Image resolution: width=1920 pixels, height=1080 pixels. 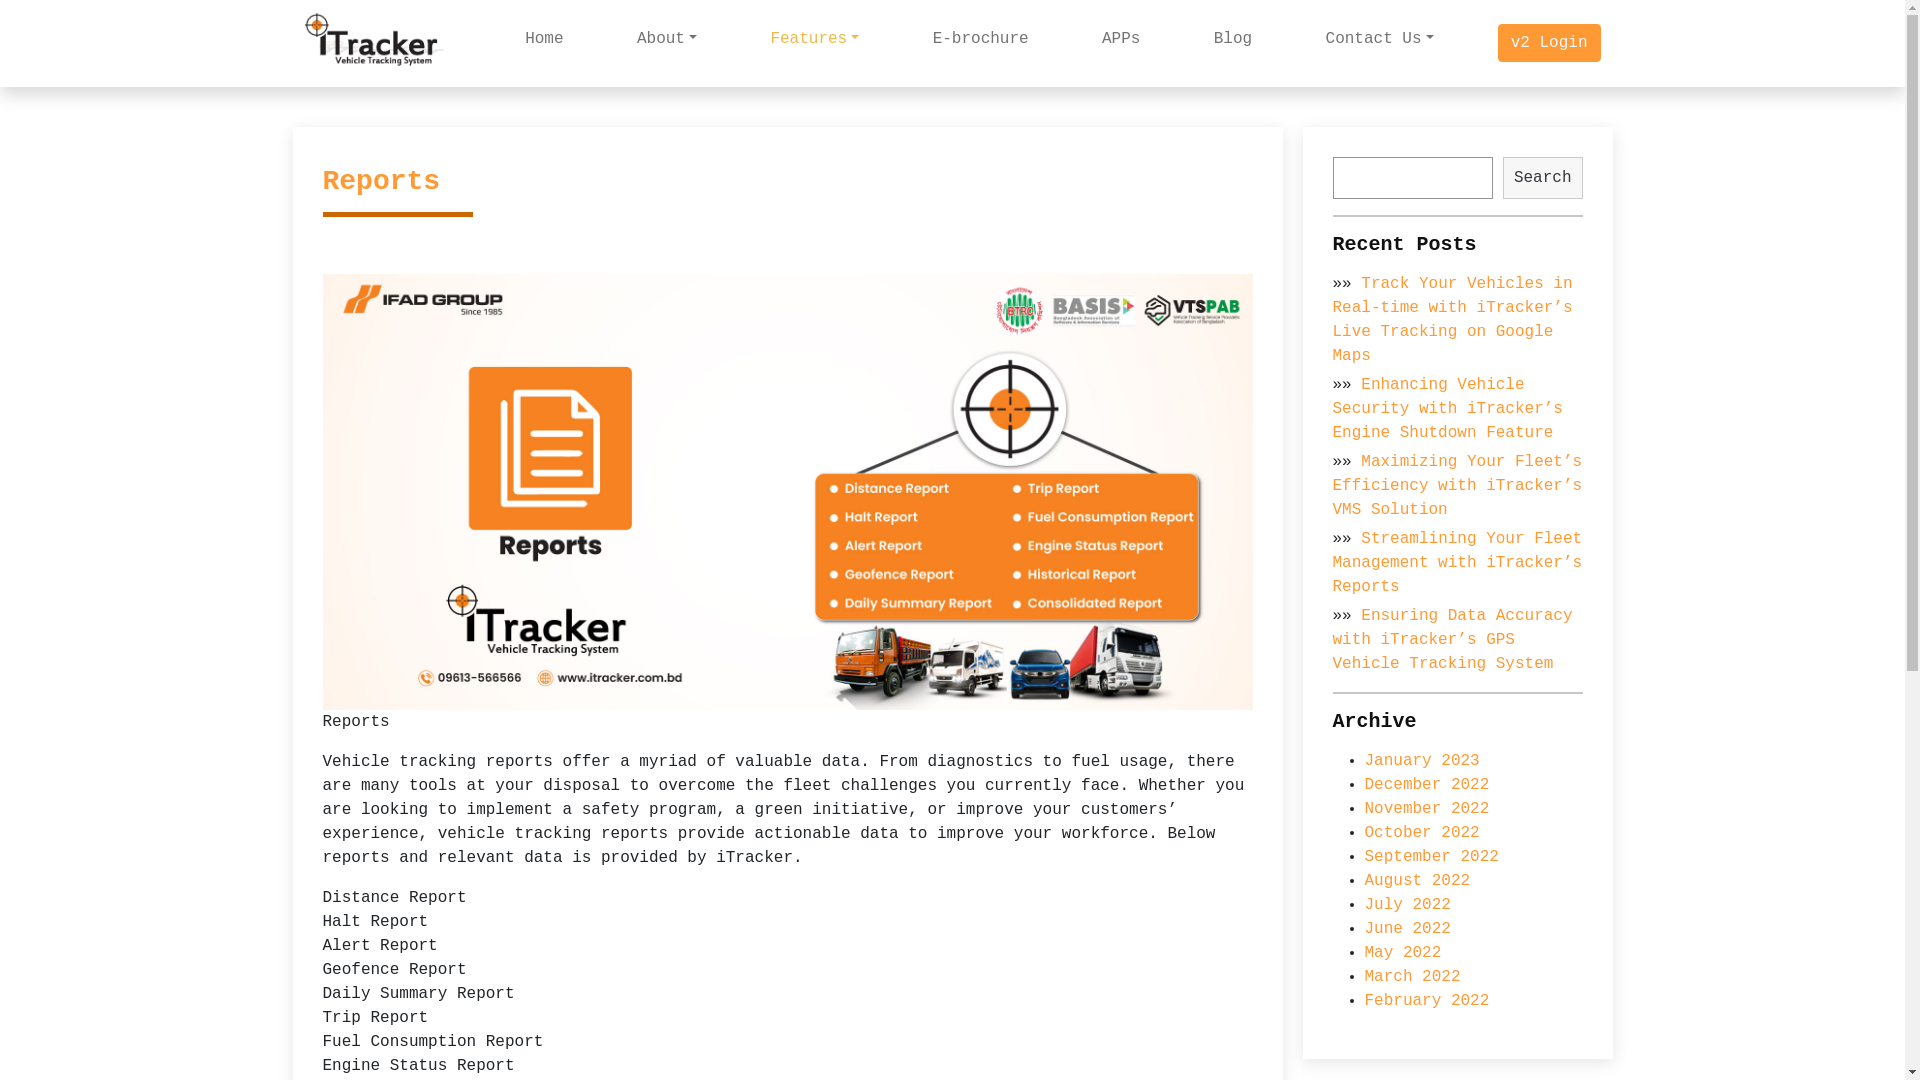 I want to click on v2 Login, so click(x=1550, y=43).